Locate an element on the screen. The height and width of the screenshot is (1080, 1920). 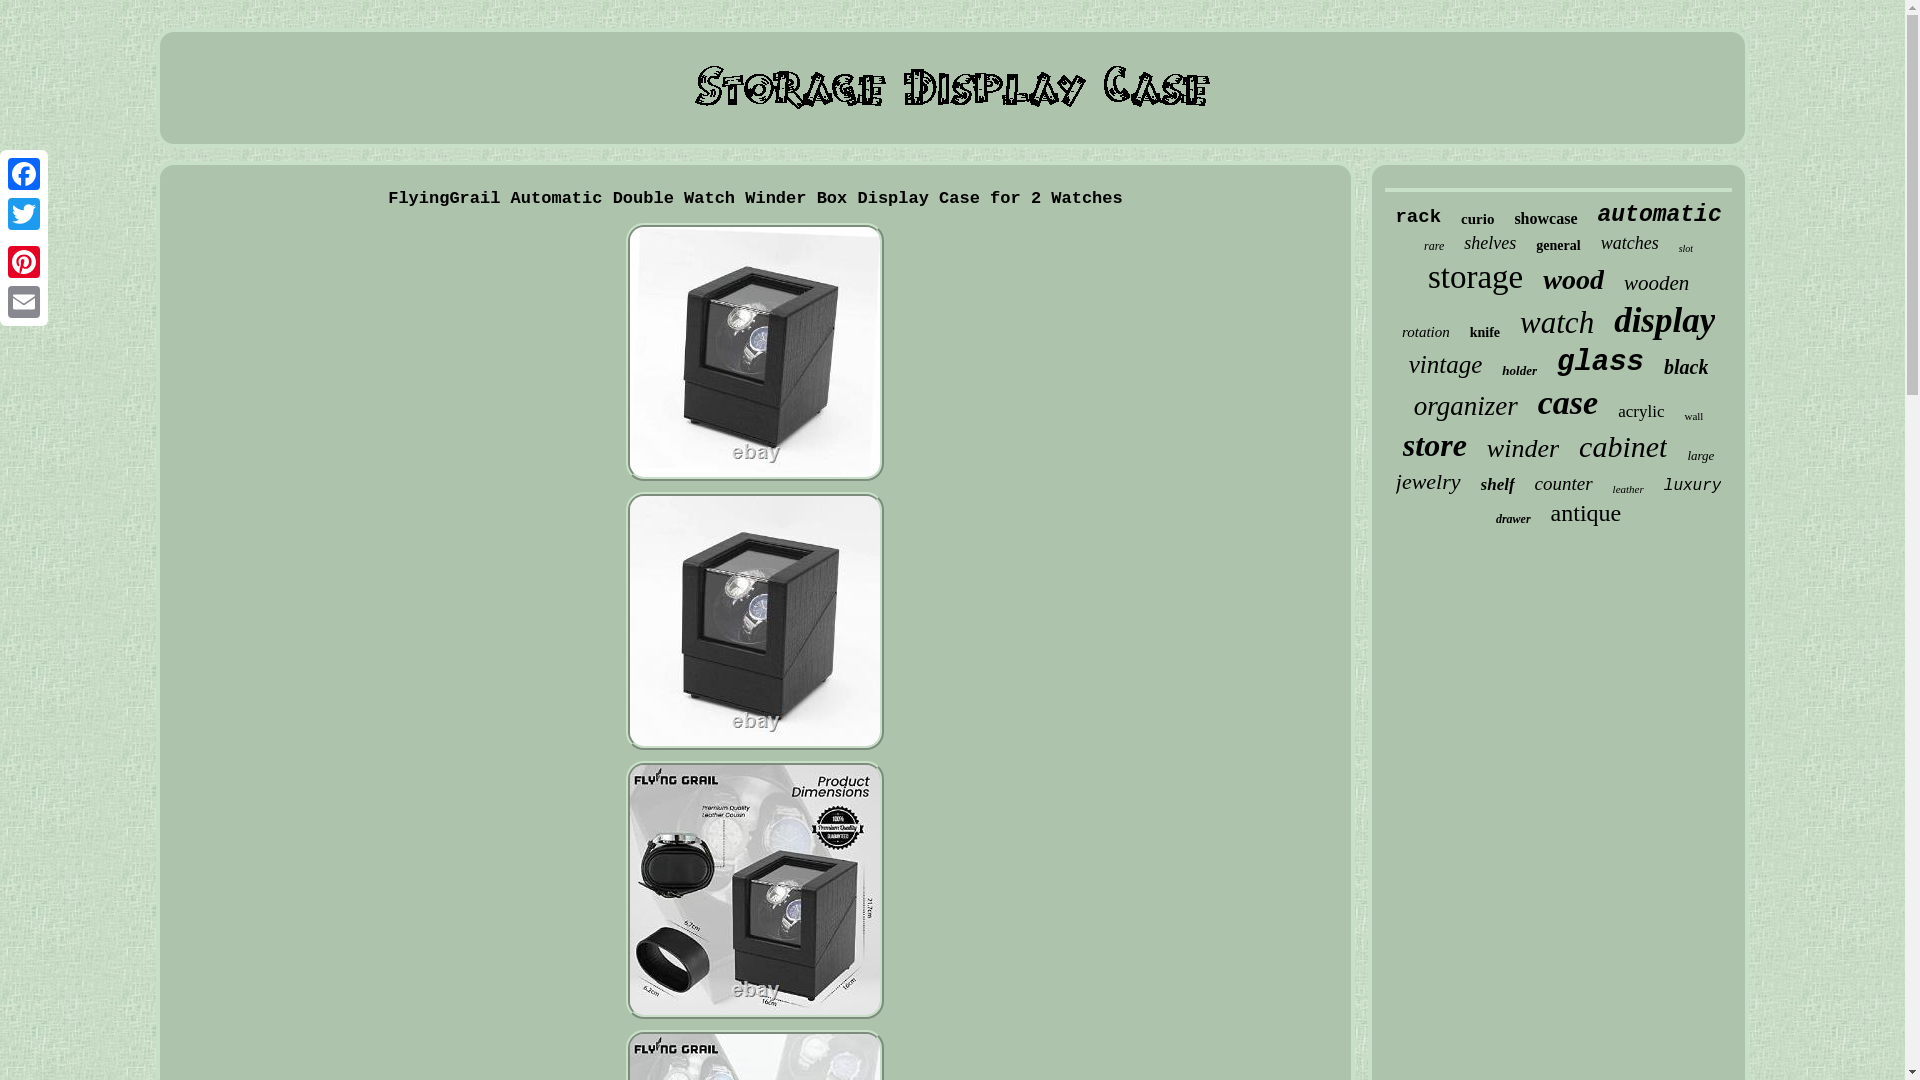
rare is located at coordinates (1434, 246).